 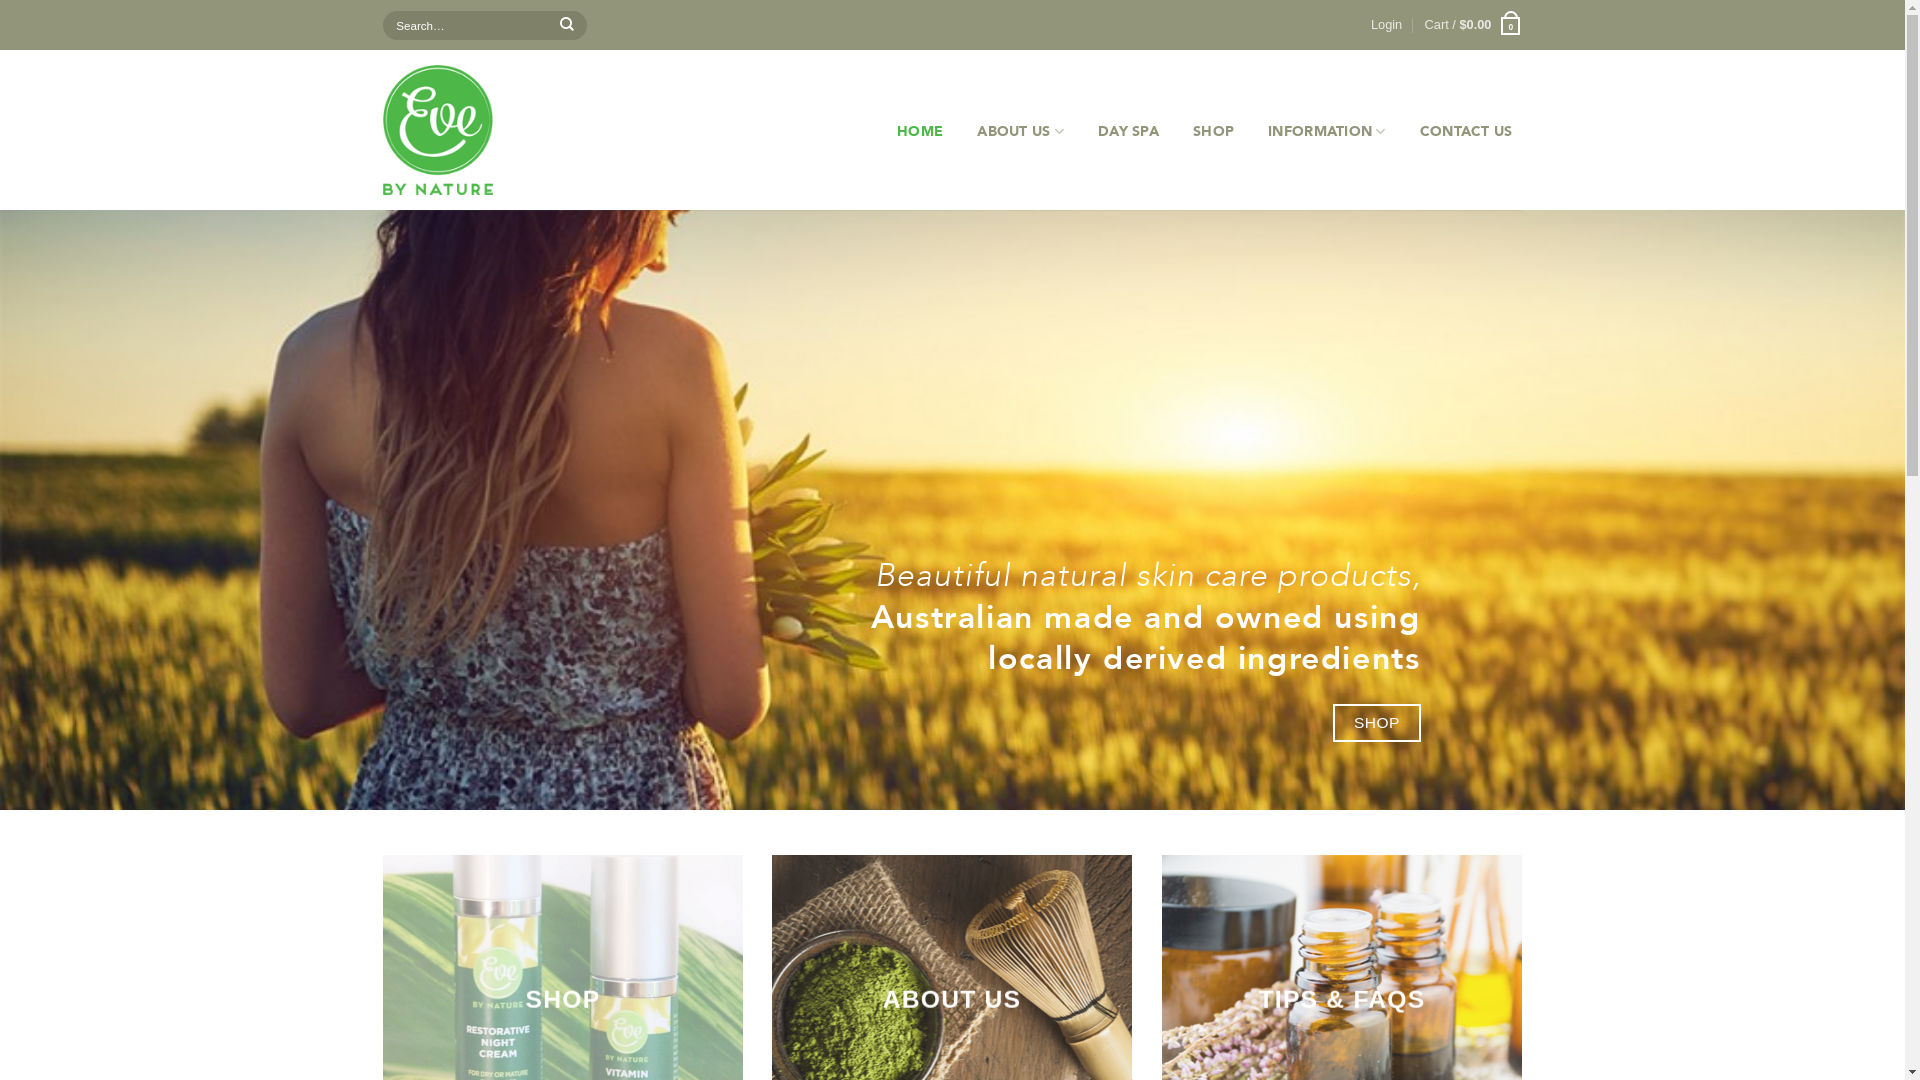 I want to click on INFORMATION, so click(x=1327, y=132).